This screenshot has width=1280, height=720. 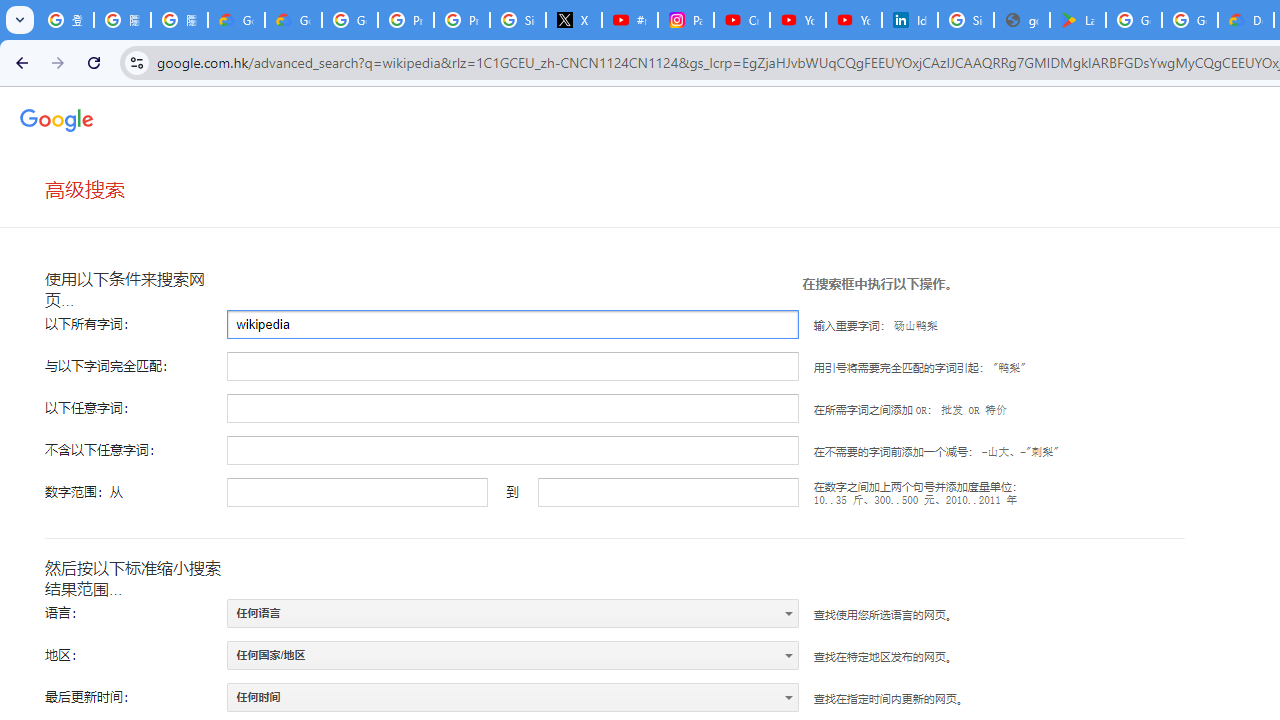 I want to click on Privacy Help Center - Policies Help, so click(x=462, y=20).